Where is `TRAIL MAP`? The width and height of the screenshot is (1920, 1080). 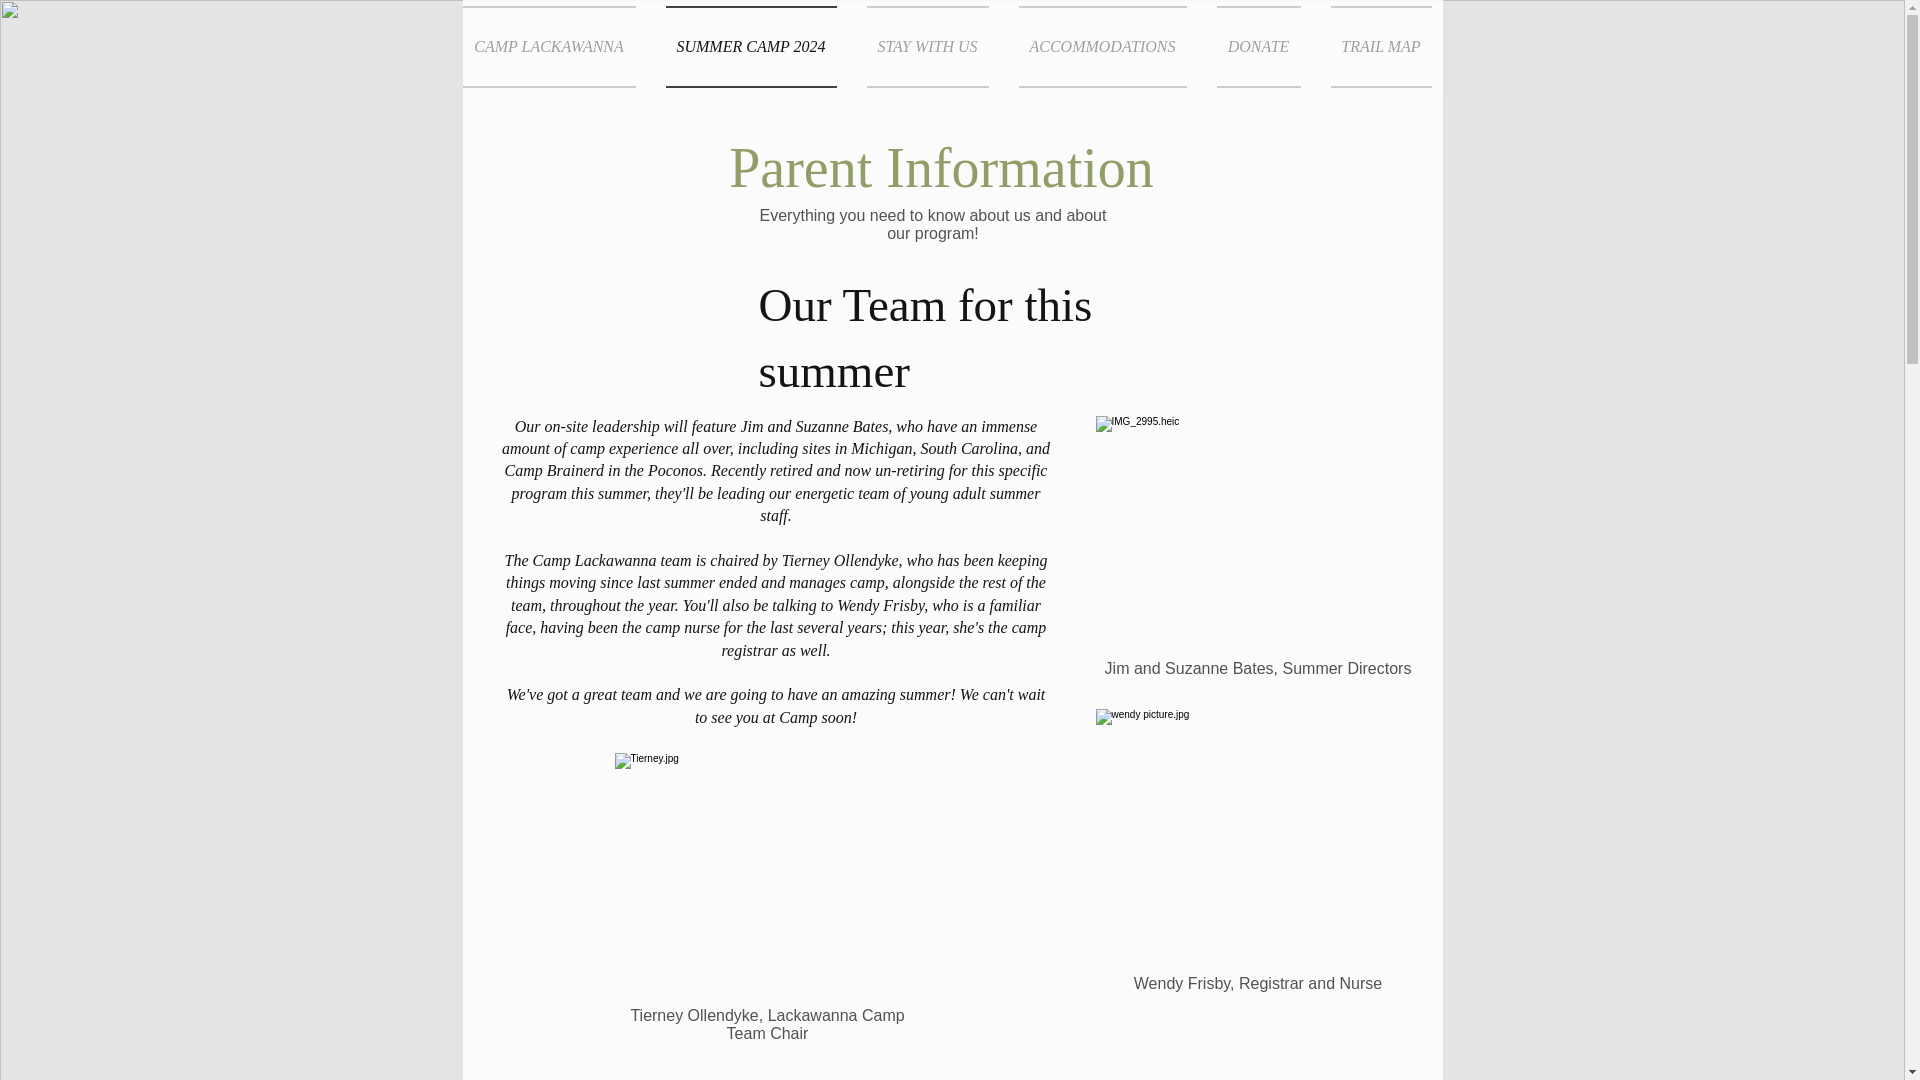
TRAIL MAP is located at coordinates (1374, 46).